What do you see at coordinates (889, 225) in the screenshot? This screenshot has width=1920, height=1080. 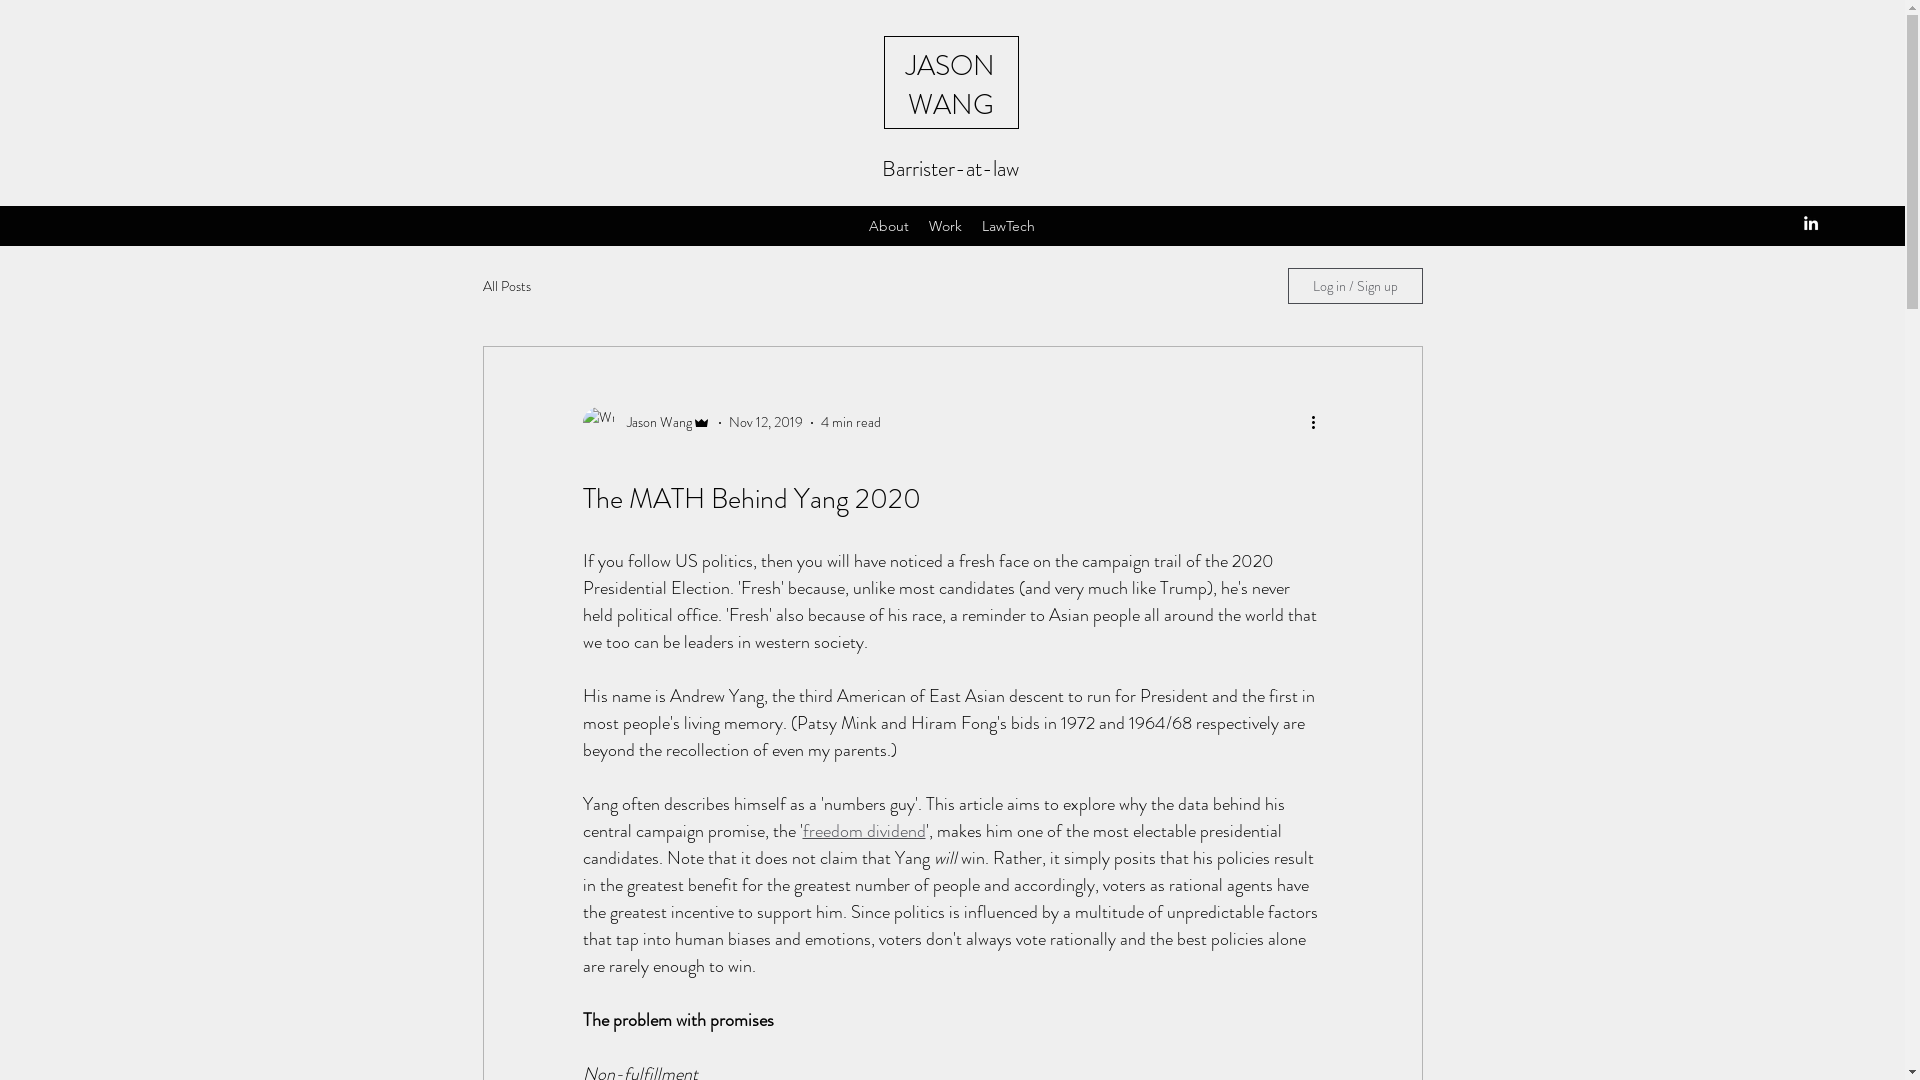 I see `About` at bounding box center [889, 225].